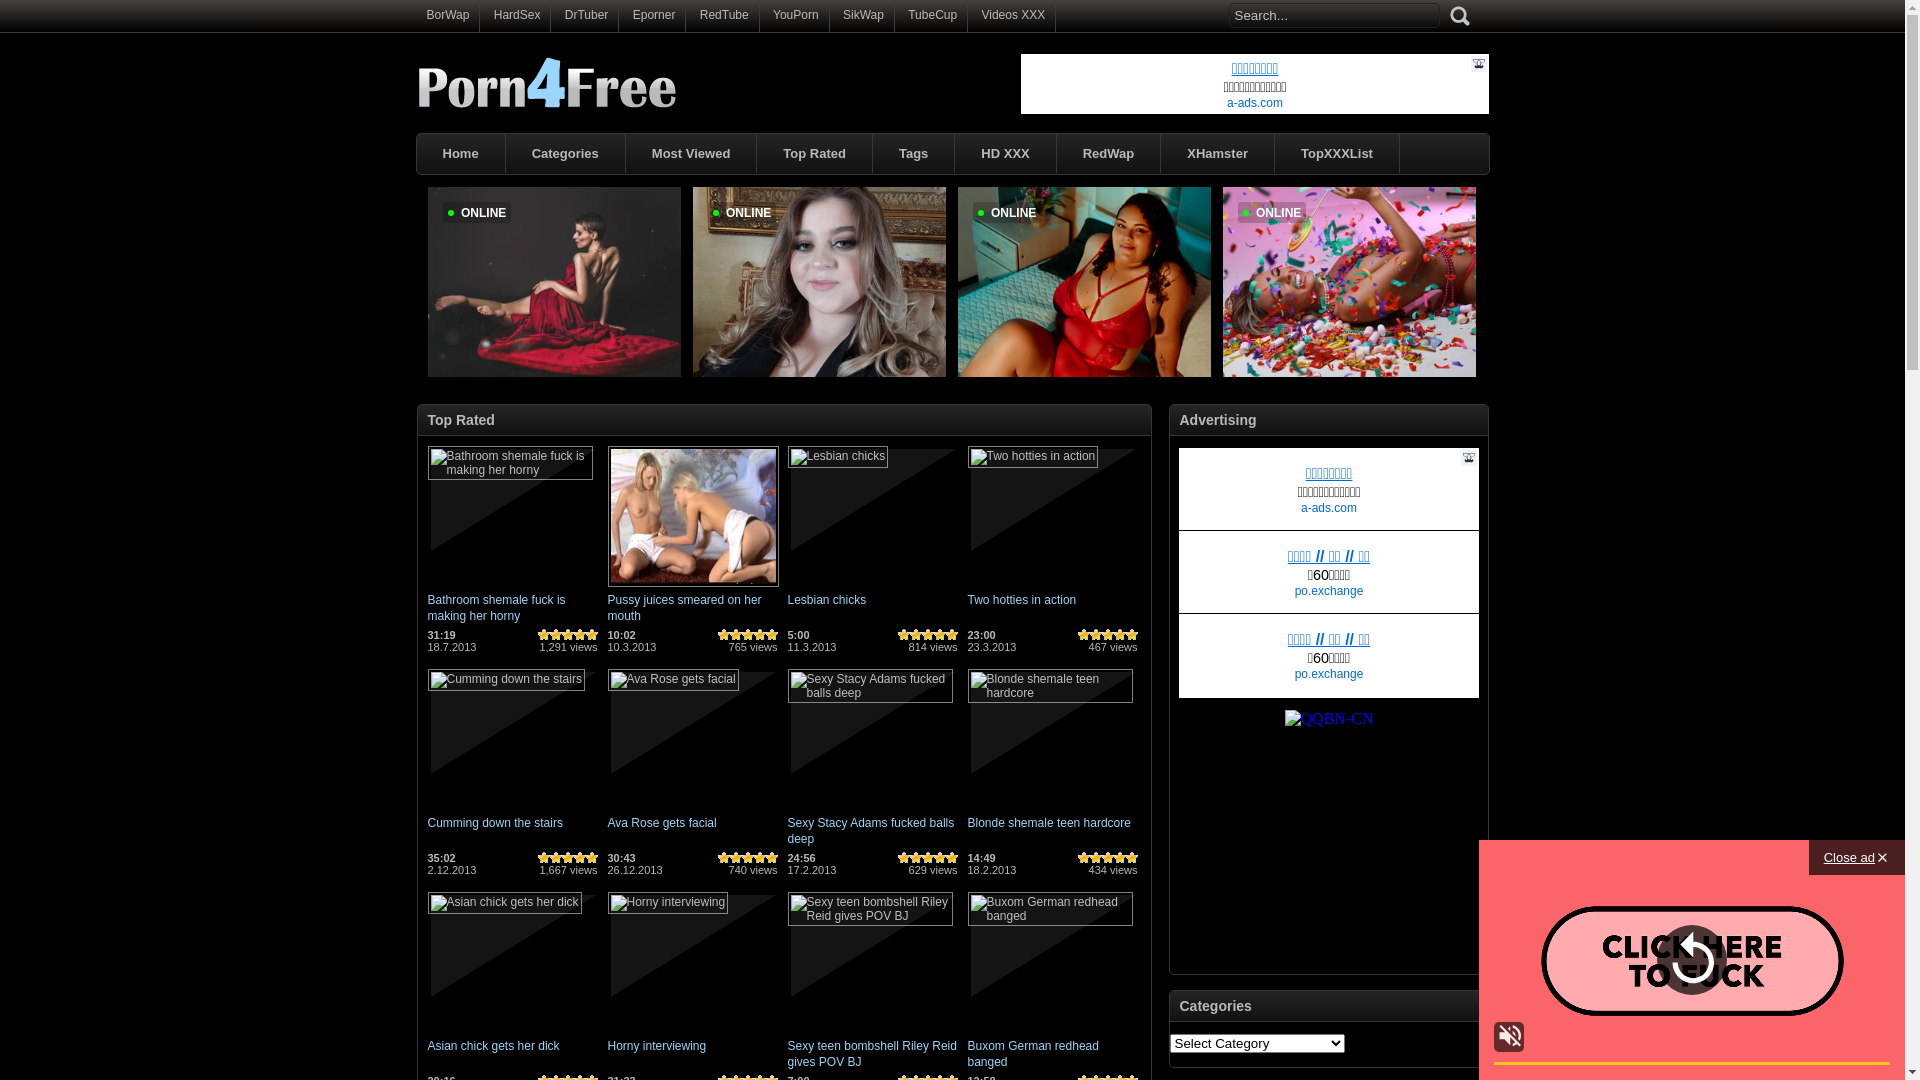  Describe the element at coordinates (872, 1054) in the screenshot. I see `Sexy teen bombshell Riley Reid gives POV BJ` at that location.